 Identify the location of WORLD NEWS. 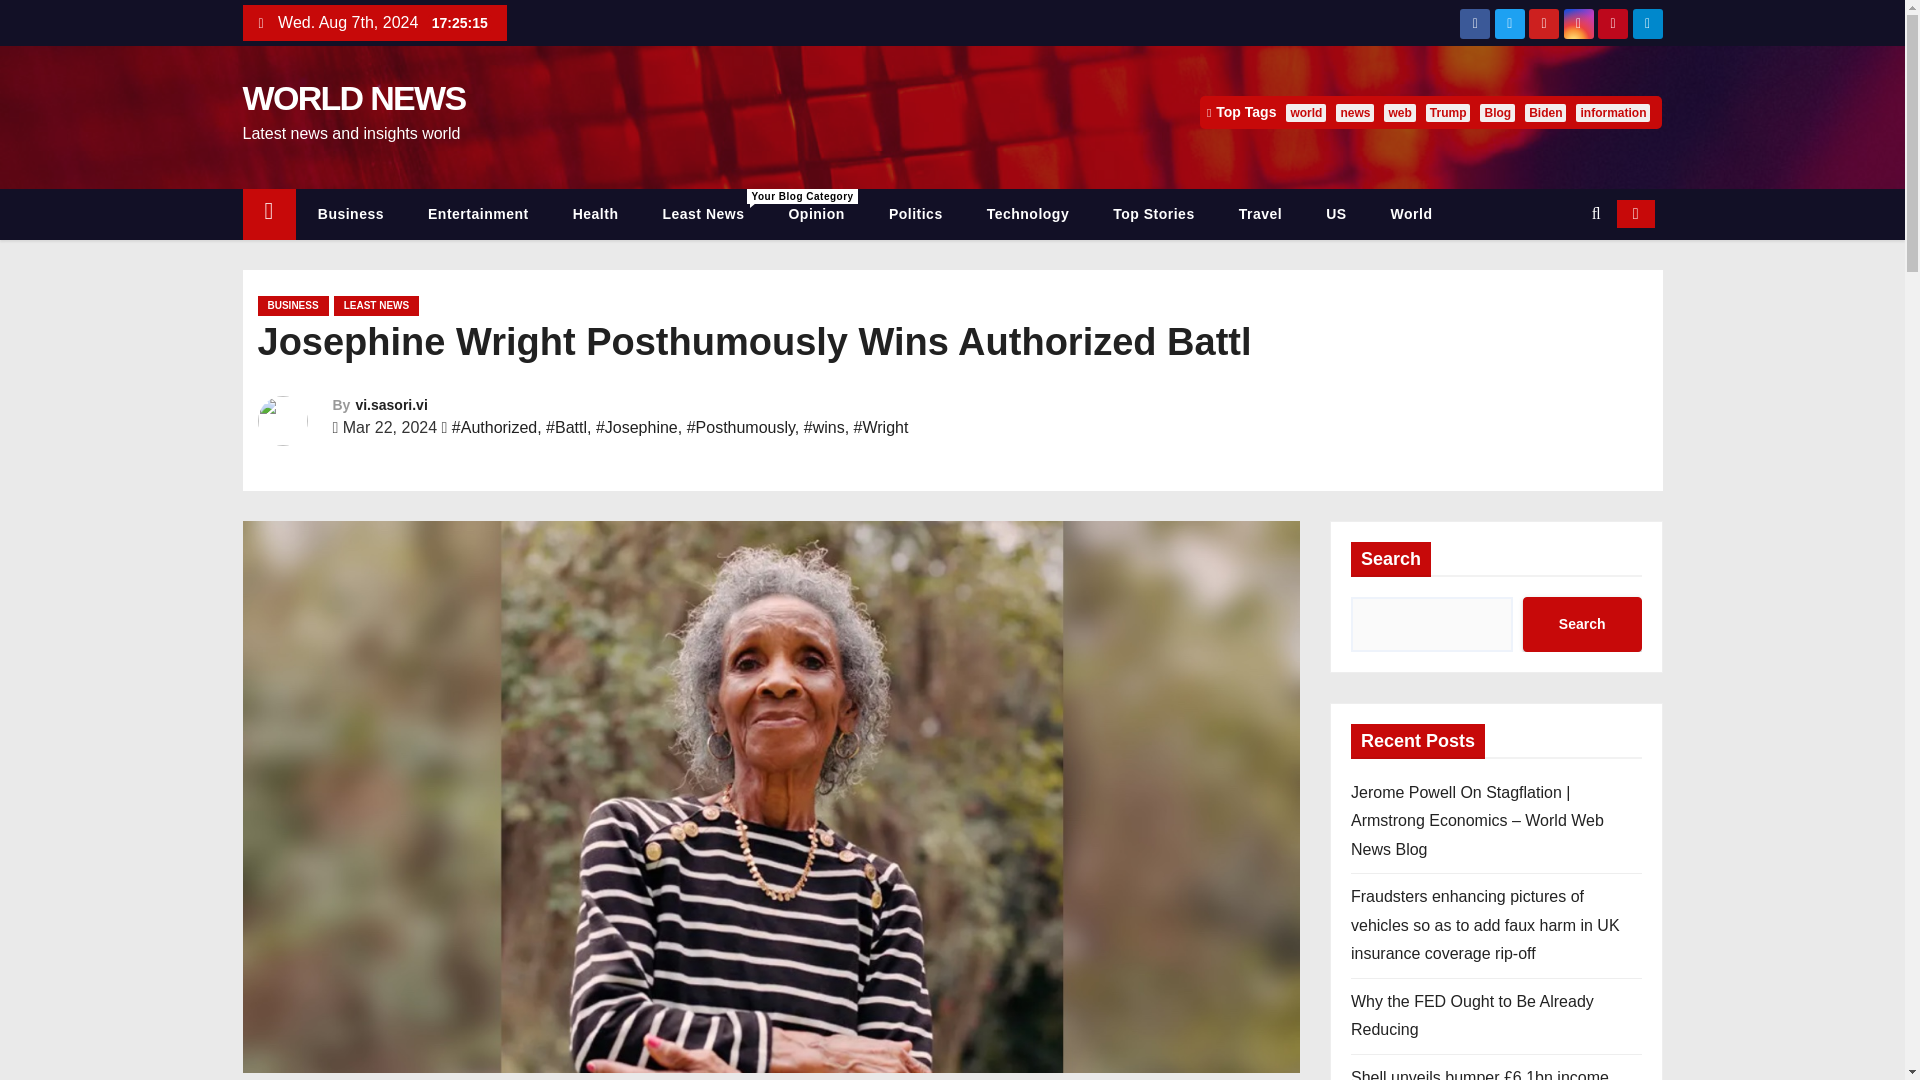
(352, 97).